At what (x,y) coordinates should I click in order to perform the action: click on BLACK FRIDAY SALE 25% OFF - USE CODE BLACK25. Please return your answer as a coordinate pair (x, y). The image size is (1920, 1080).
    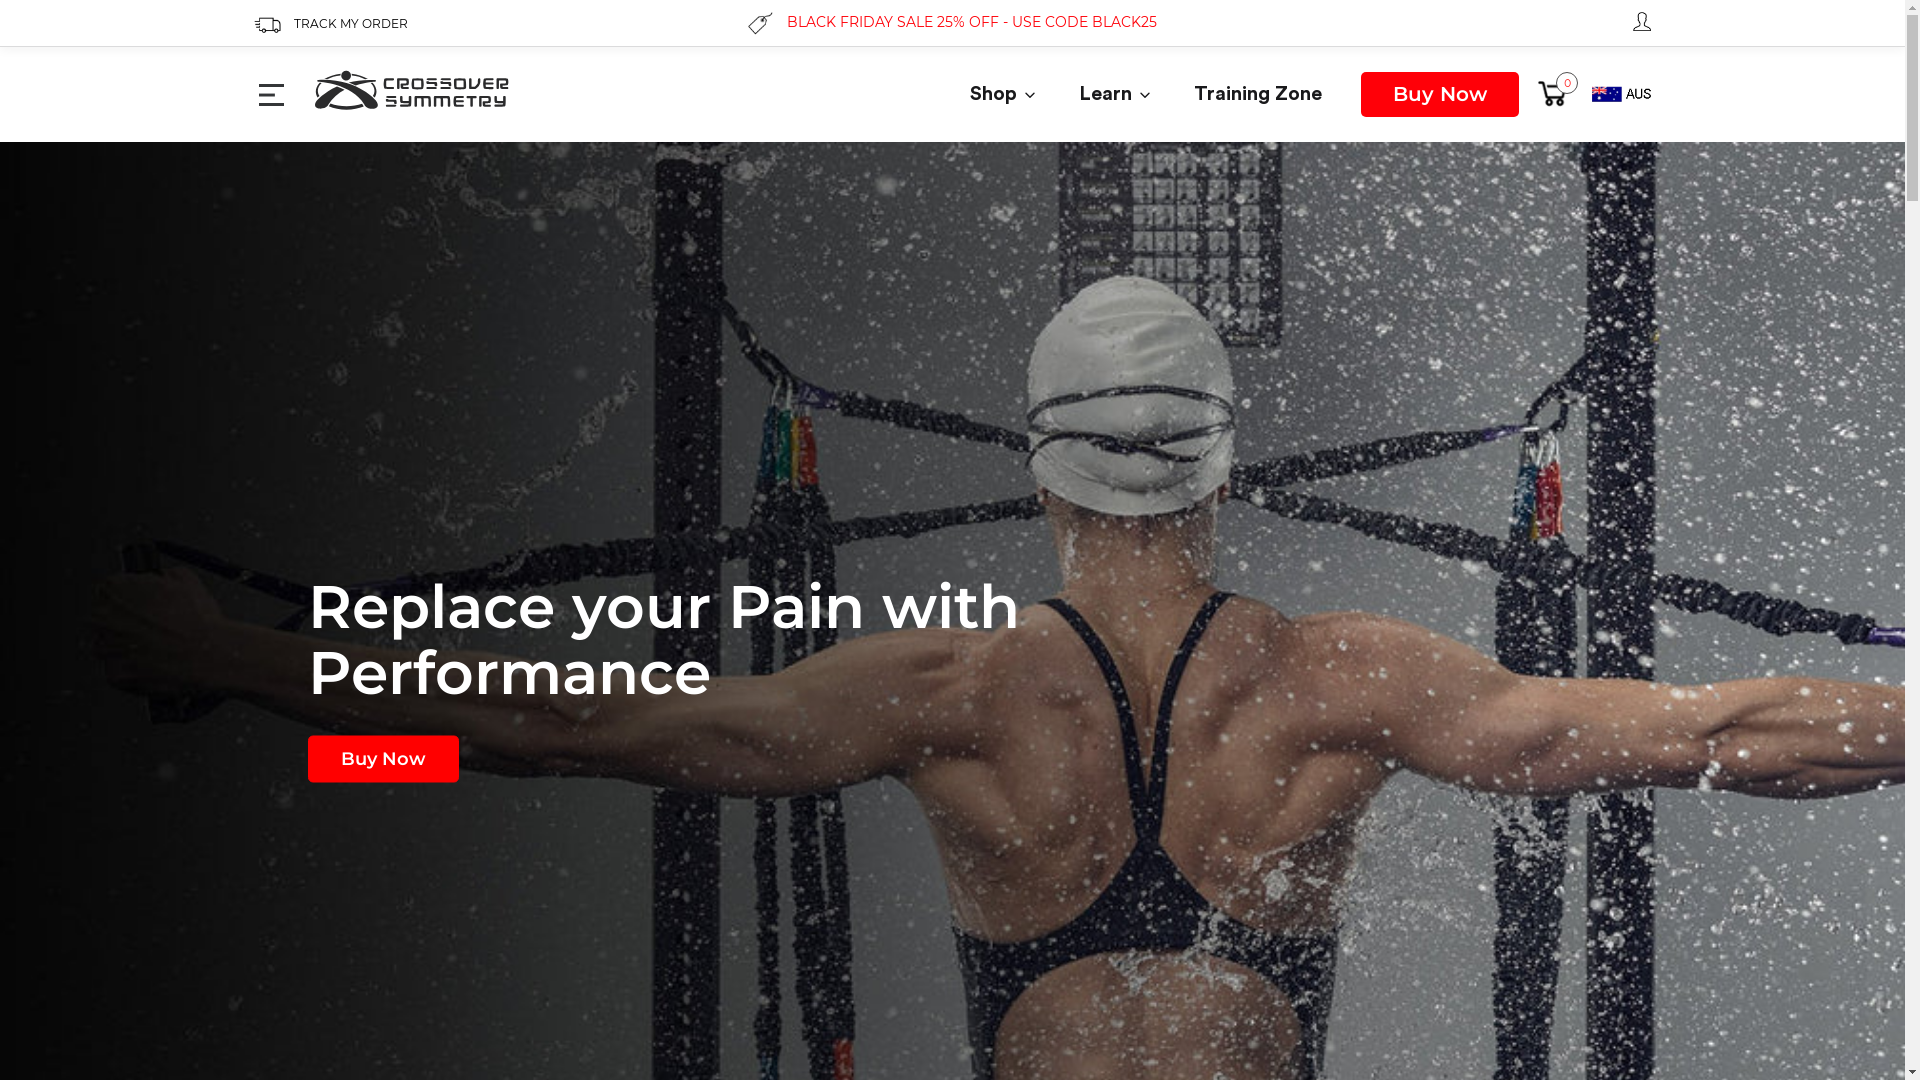
    Looking at the image, I should click on (952, 24).